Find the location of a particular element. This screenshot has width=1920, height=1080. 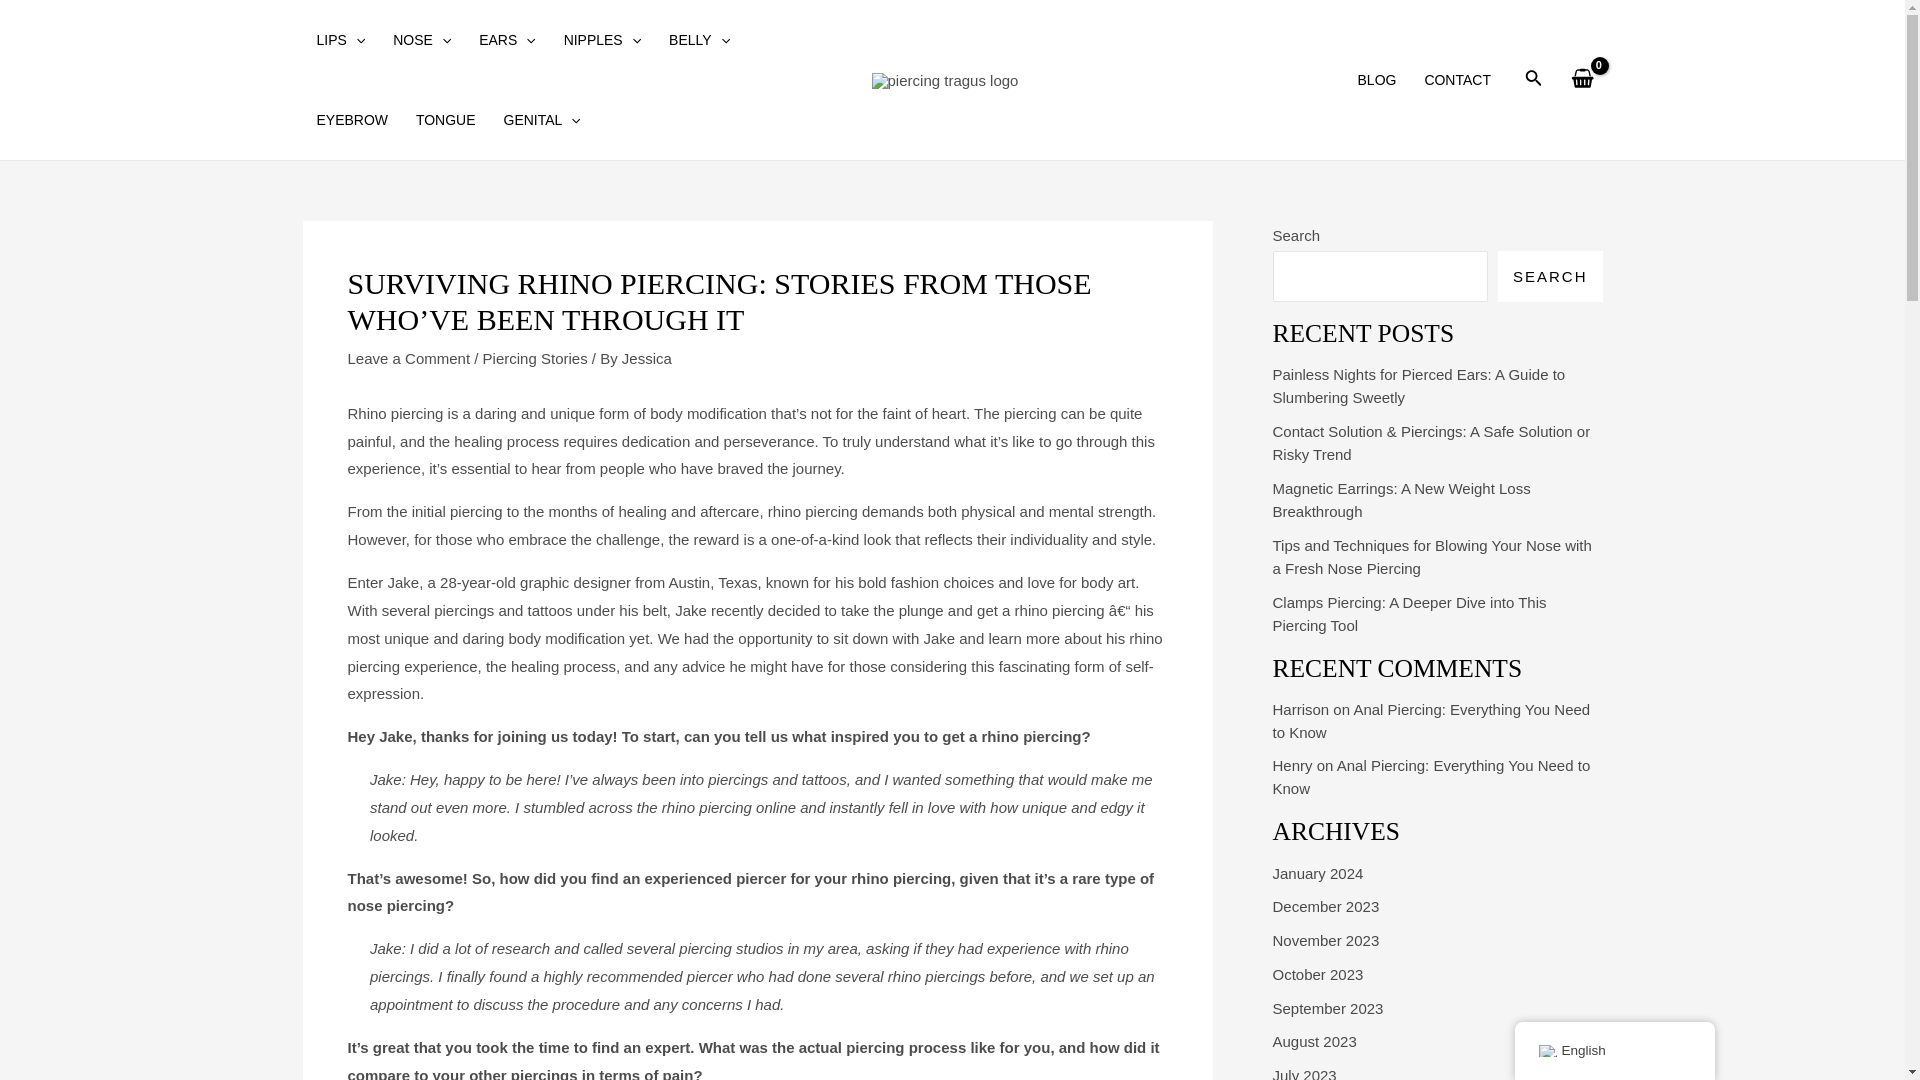

GENITAL is located at coordinates (542, 119).